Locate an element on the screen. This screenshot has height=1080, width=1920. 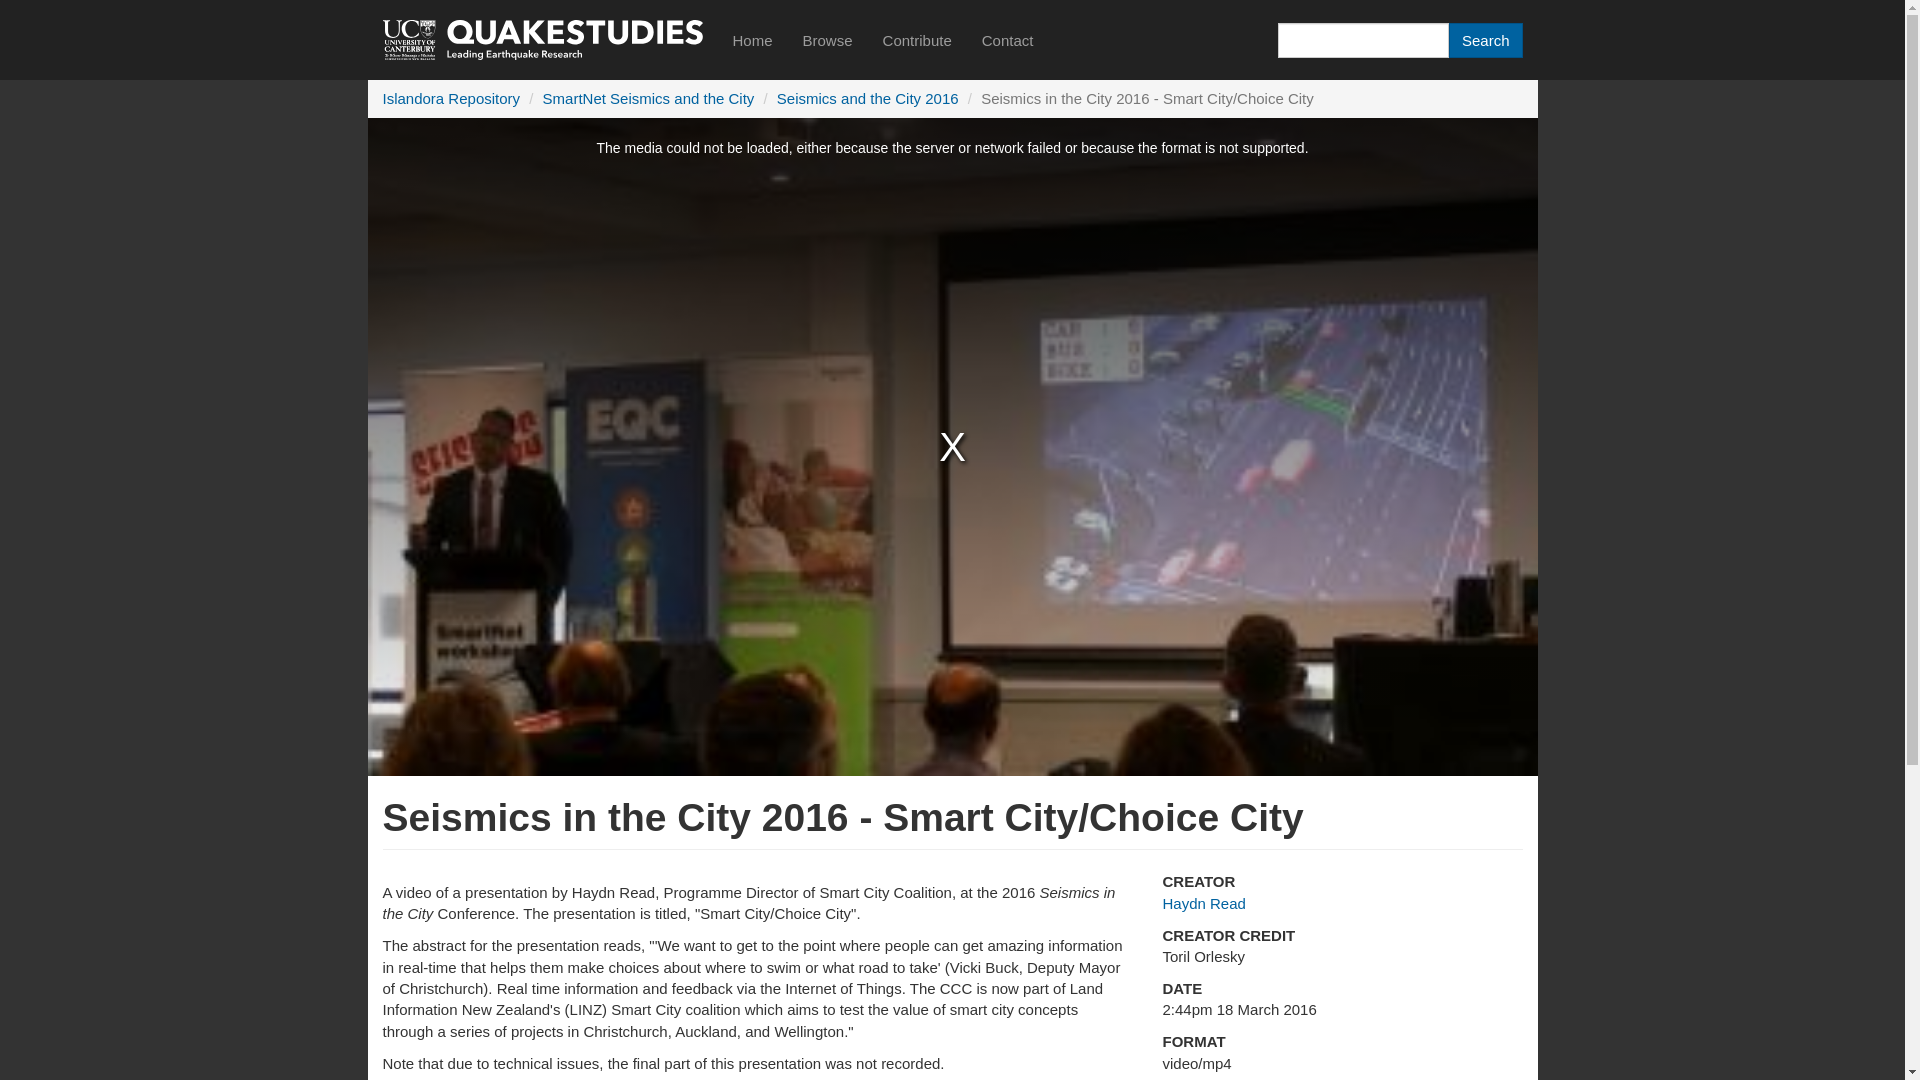
Home is located at coordinates (752, 40).